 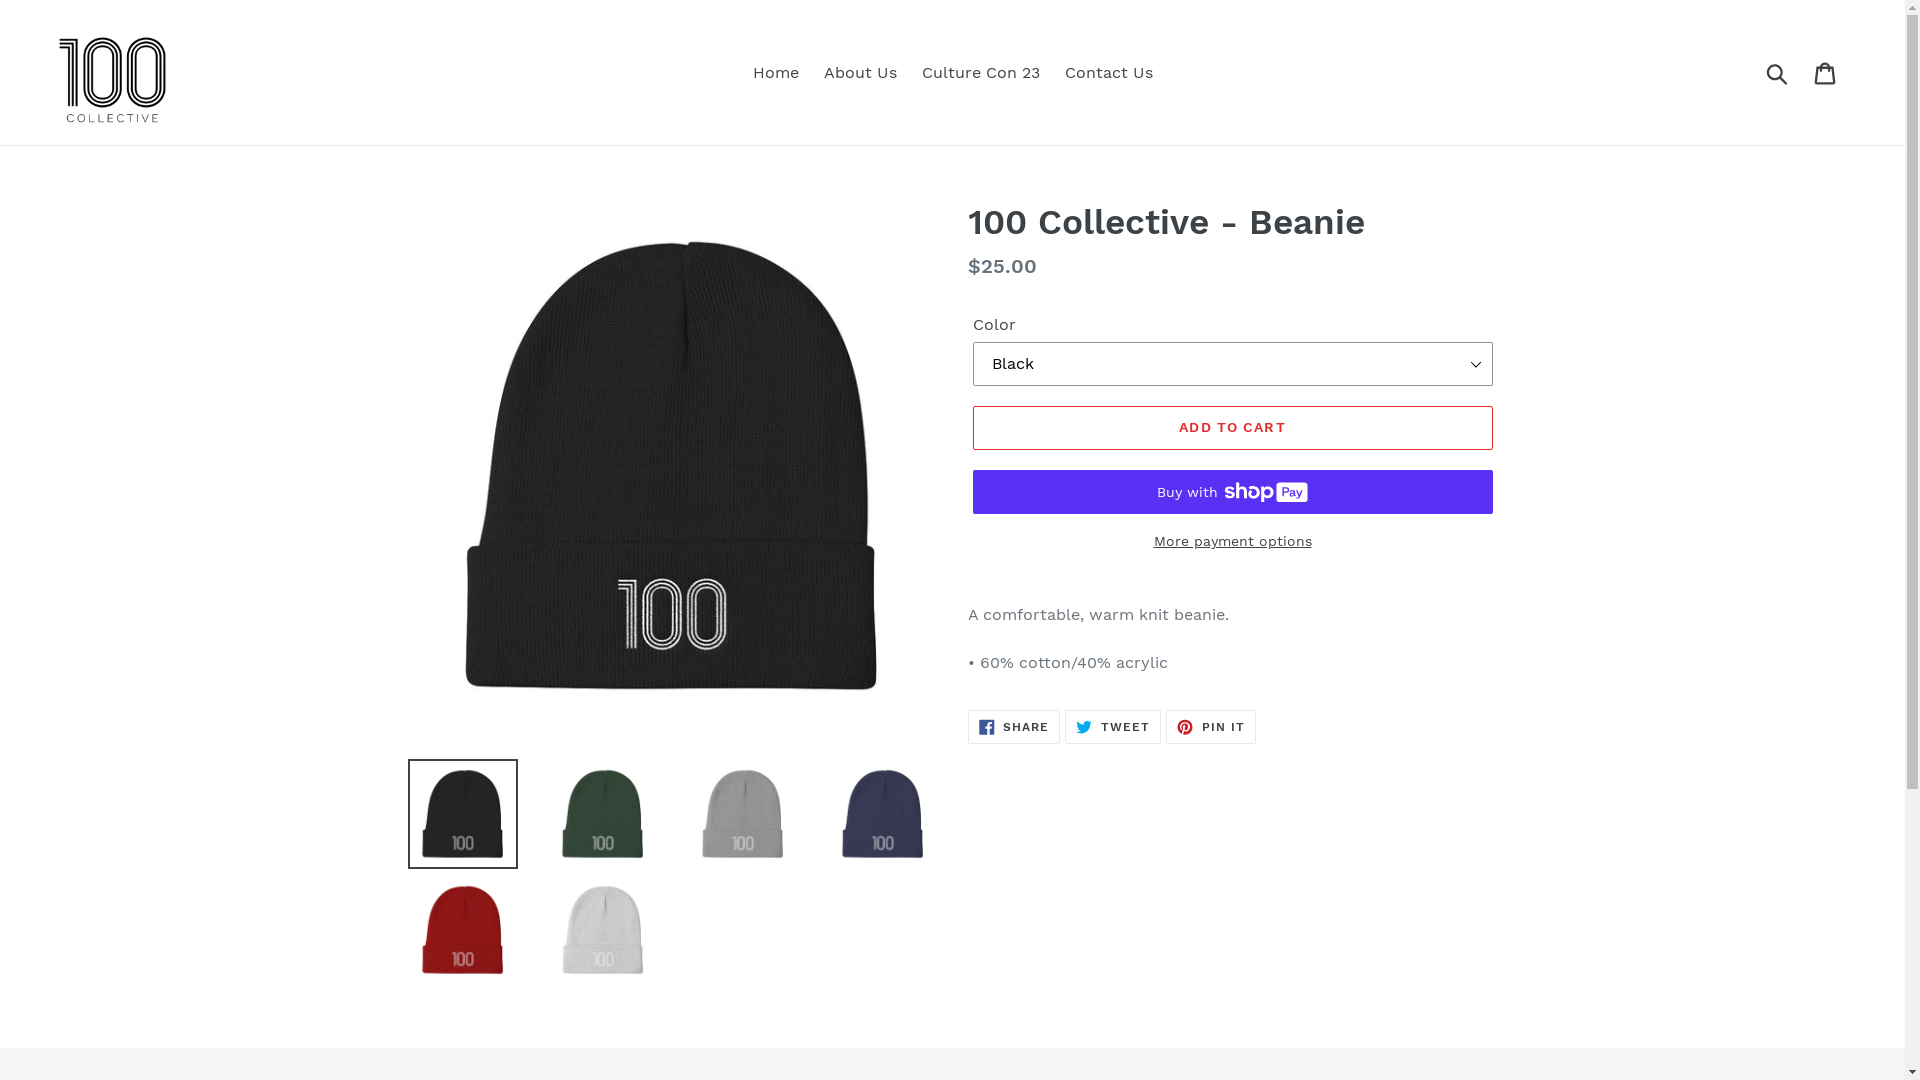 I want to click on Submit, so click(x=1778, y=72).